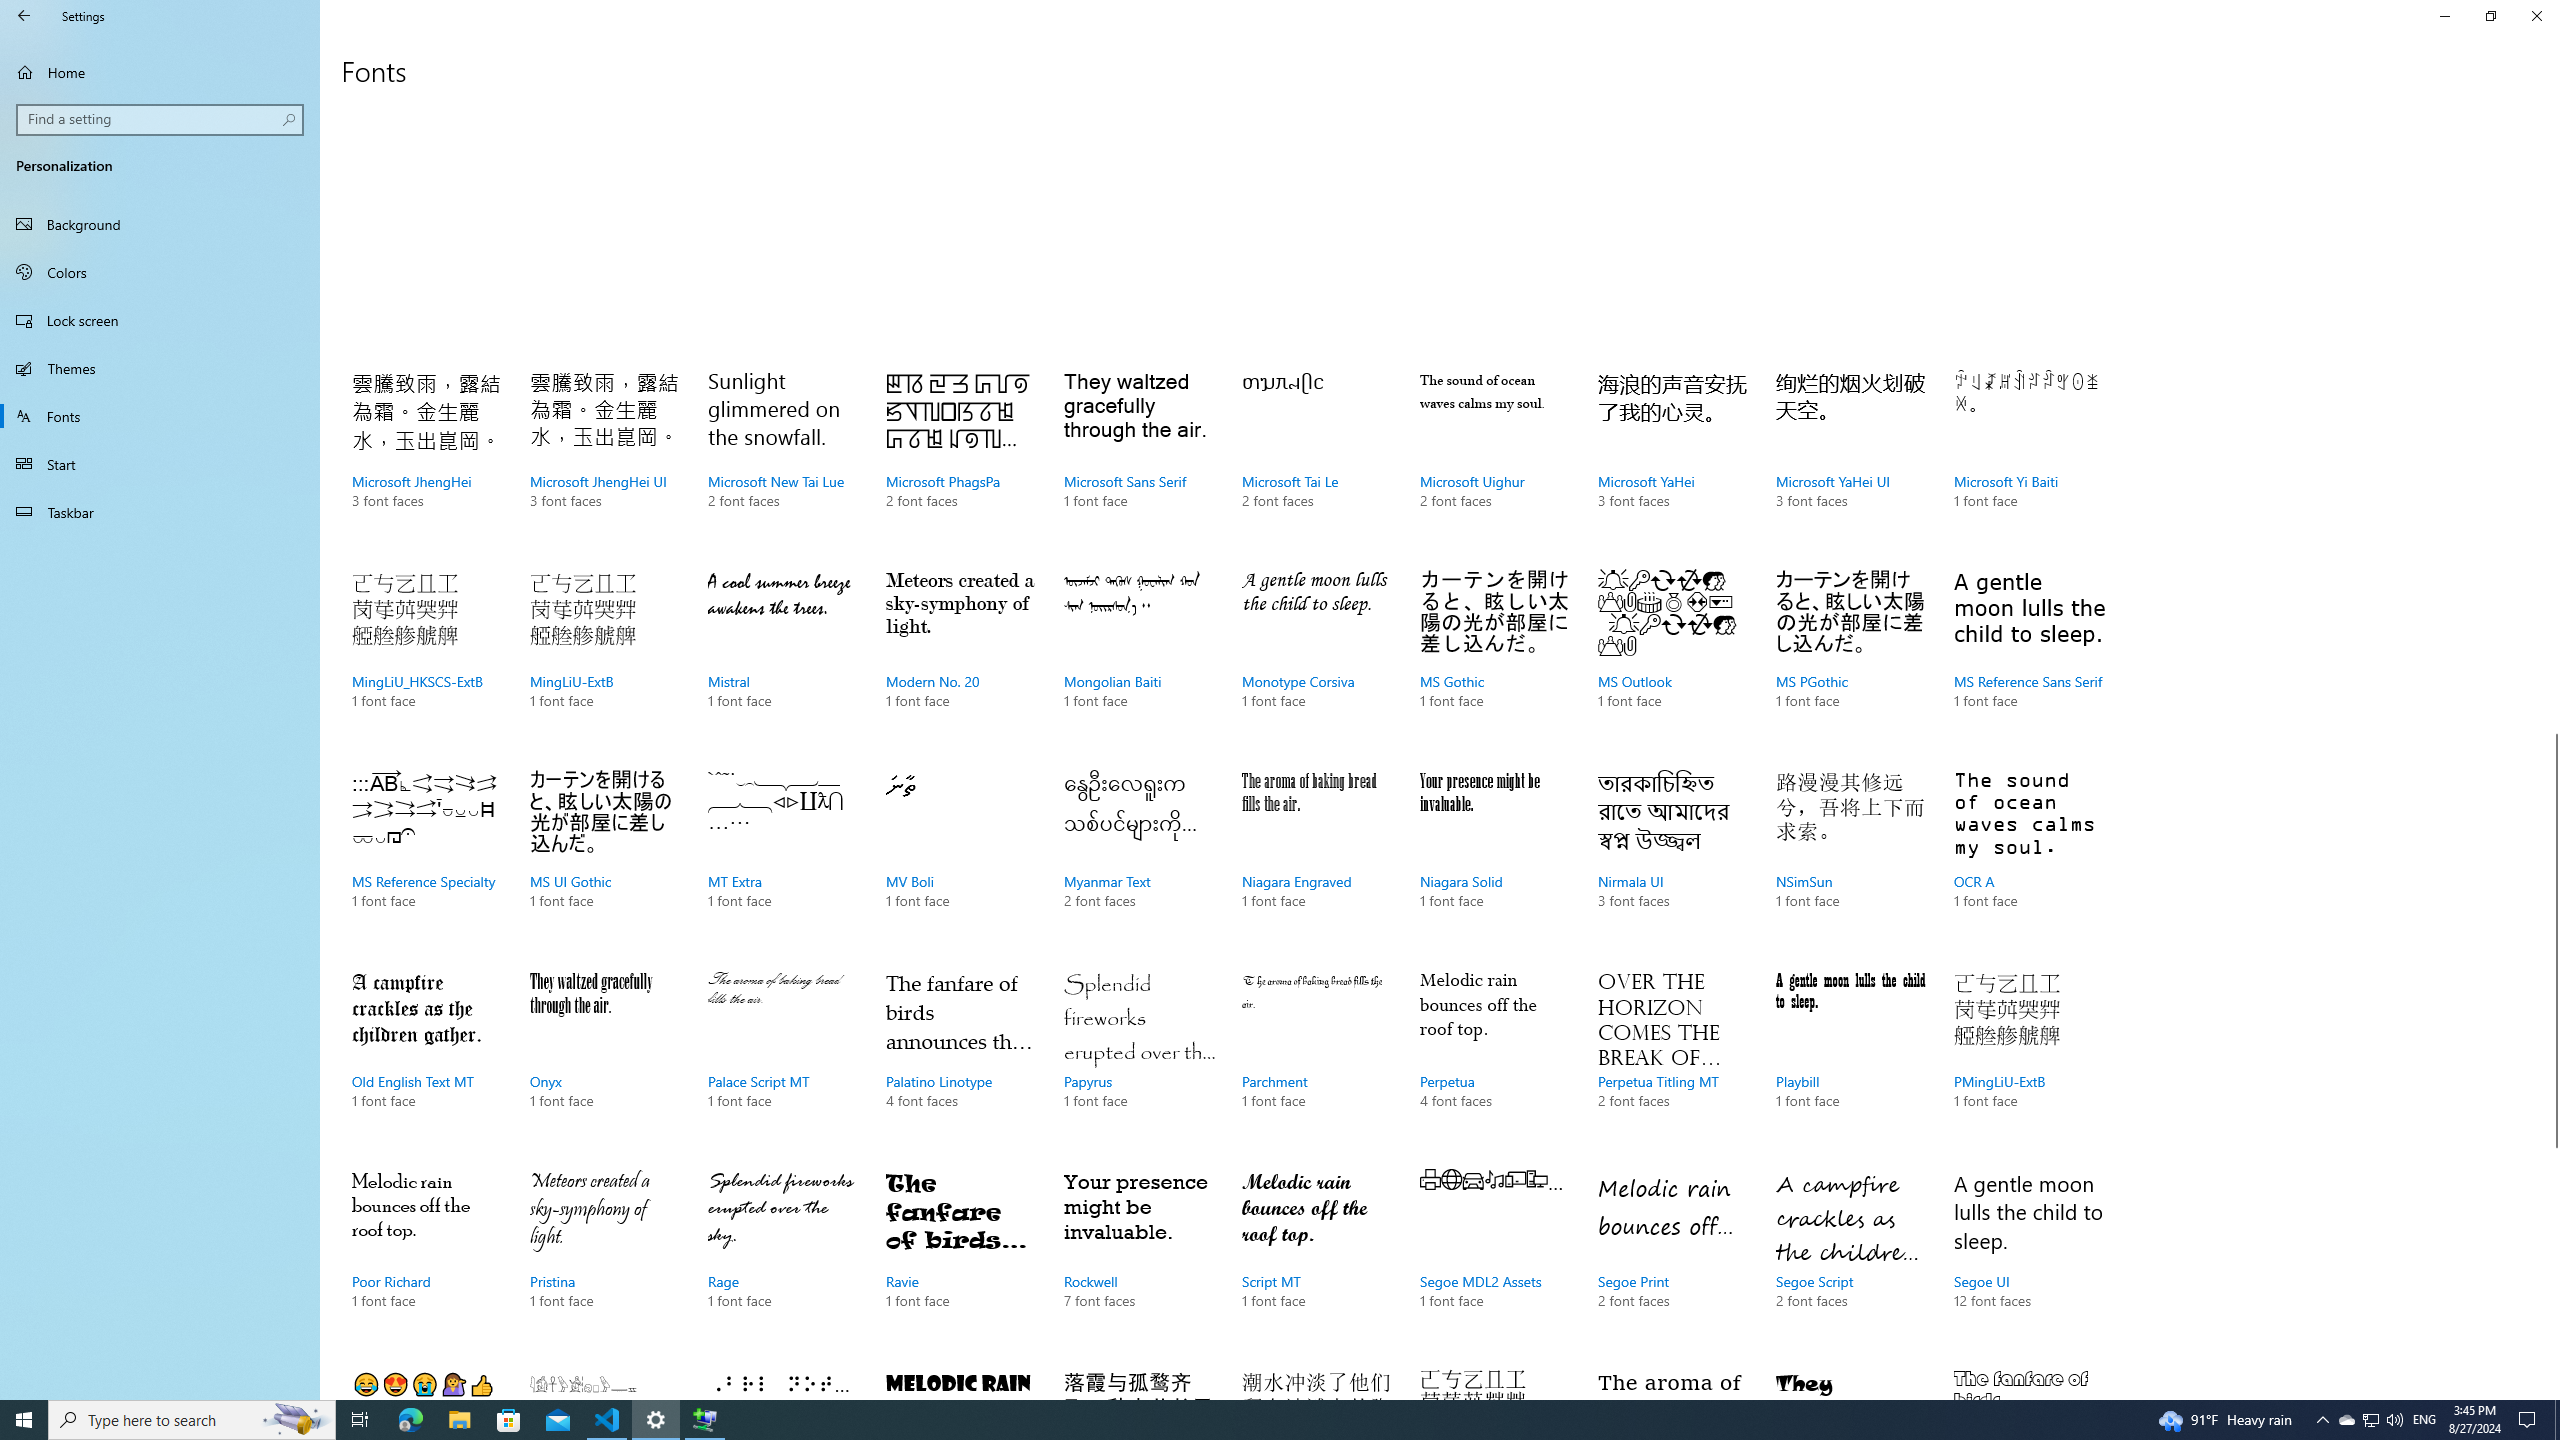 This screenshot has height=1440, width=2560. What do you see at coordinates (1850, 460) in the screenshot?
I see `Microsoft YaHei UI, 3 font faces` at bounding box center [1850, 460].